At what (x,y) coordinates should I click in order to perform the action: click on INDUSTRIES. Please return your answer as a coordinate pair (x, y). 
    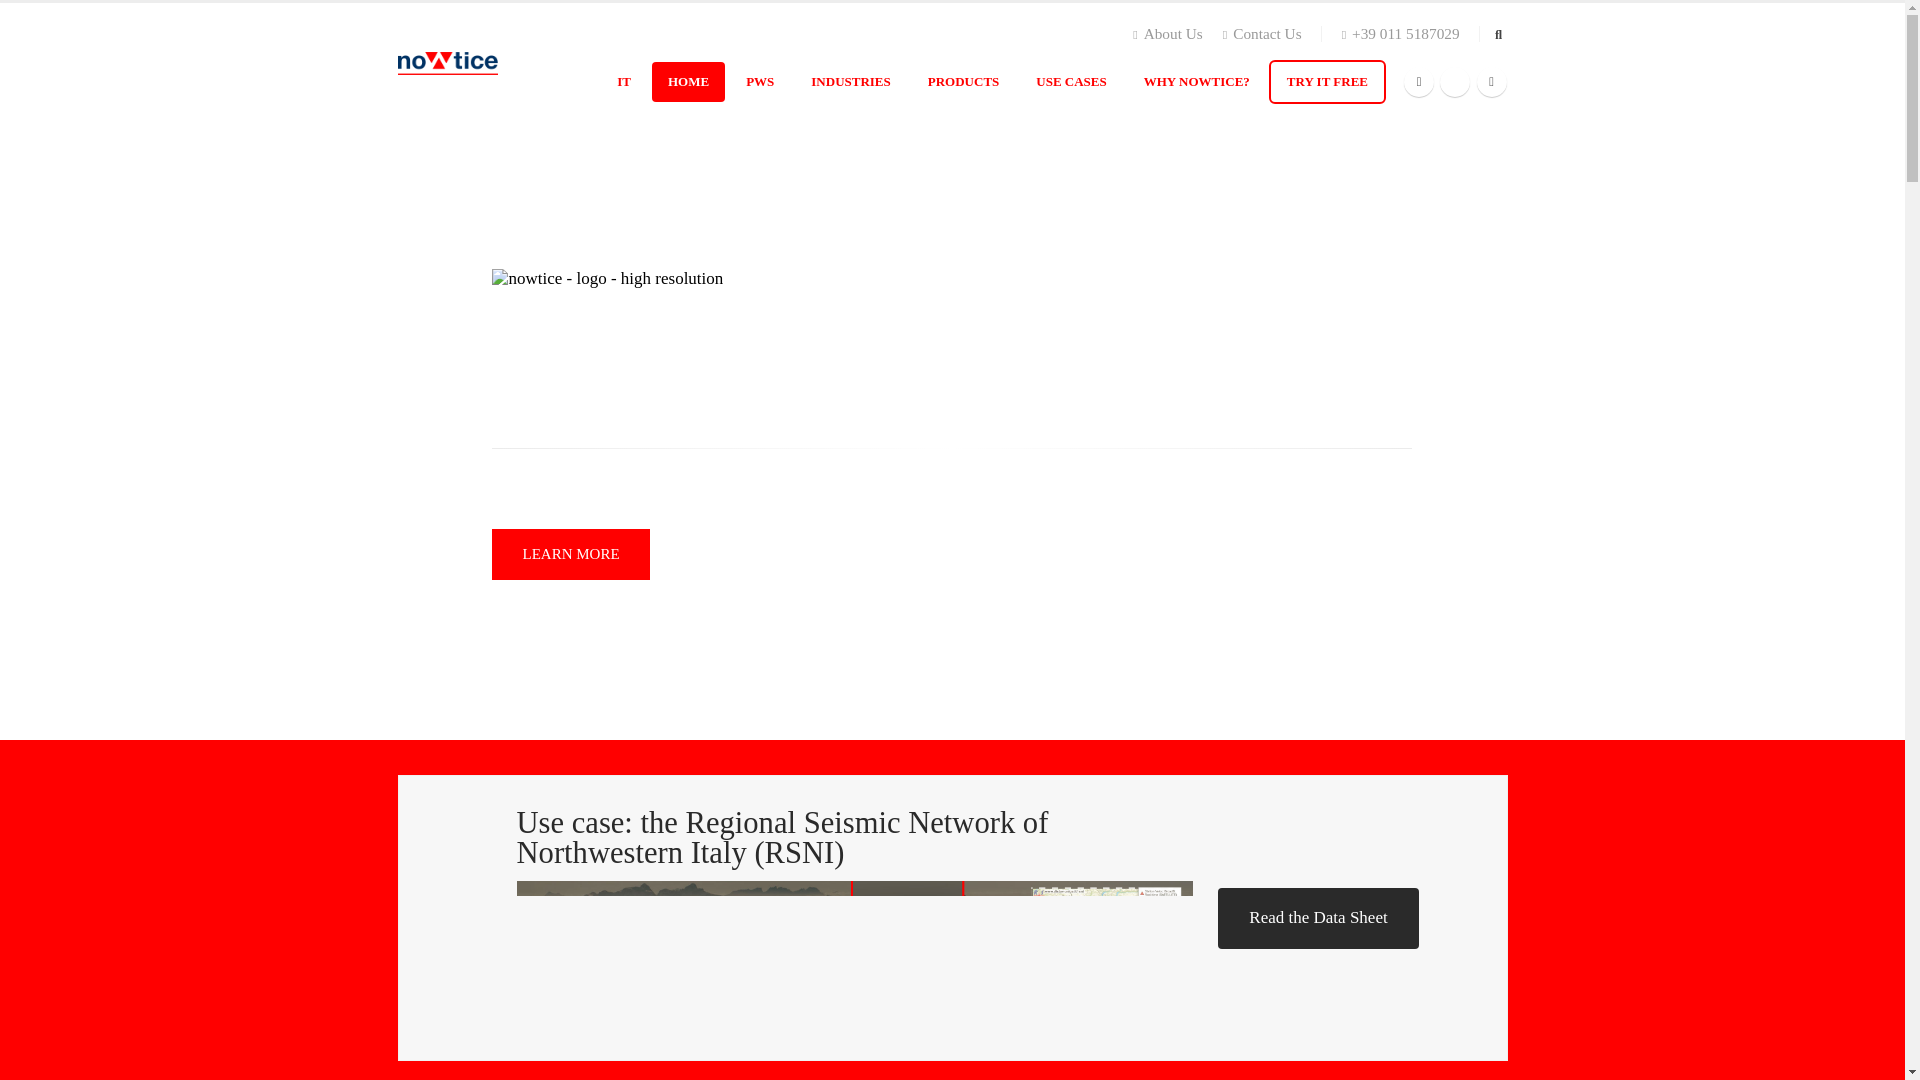
    Looking at the image, I should click on (850, 81).